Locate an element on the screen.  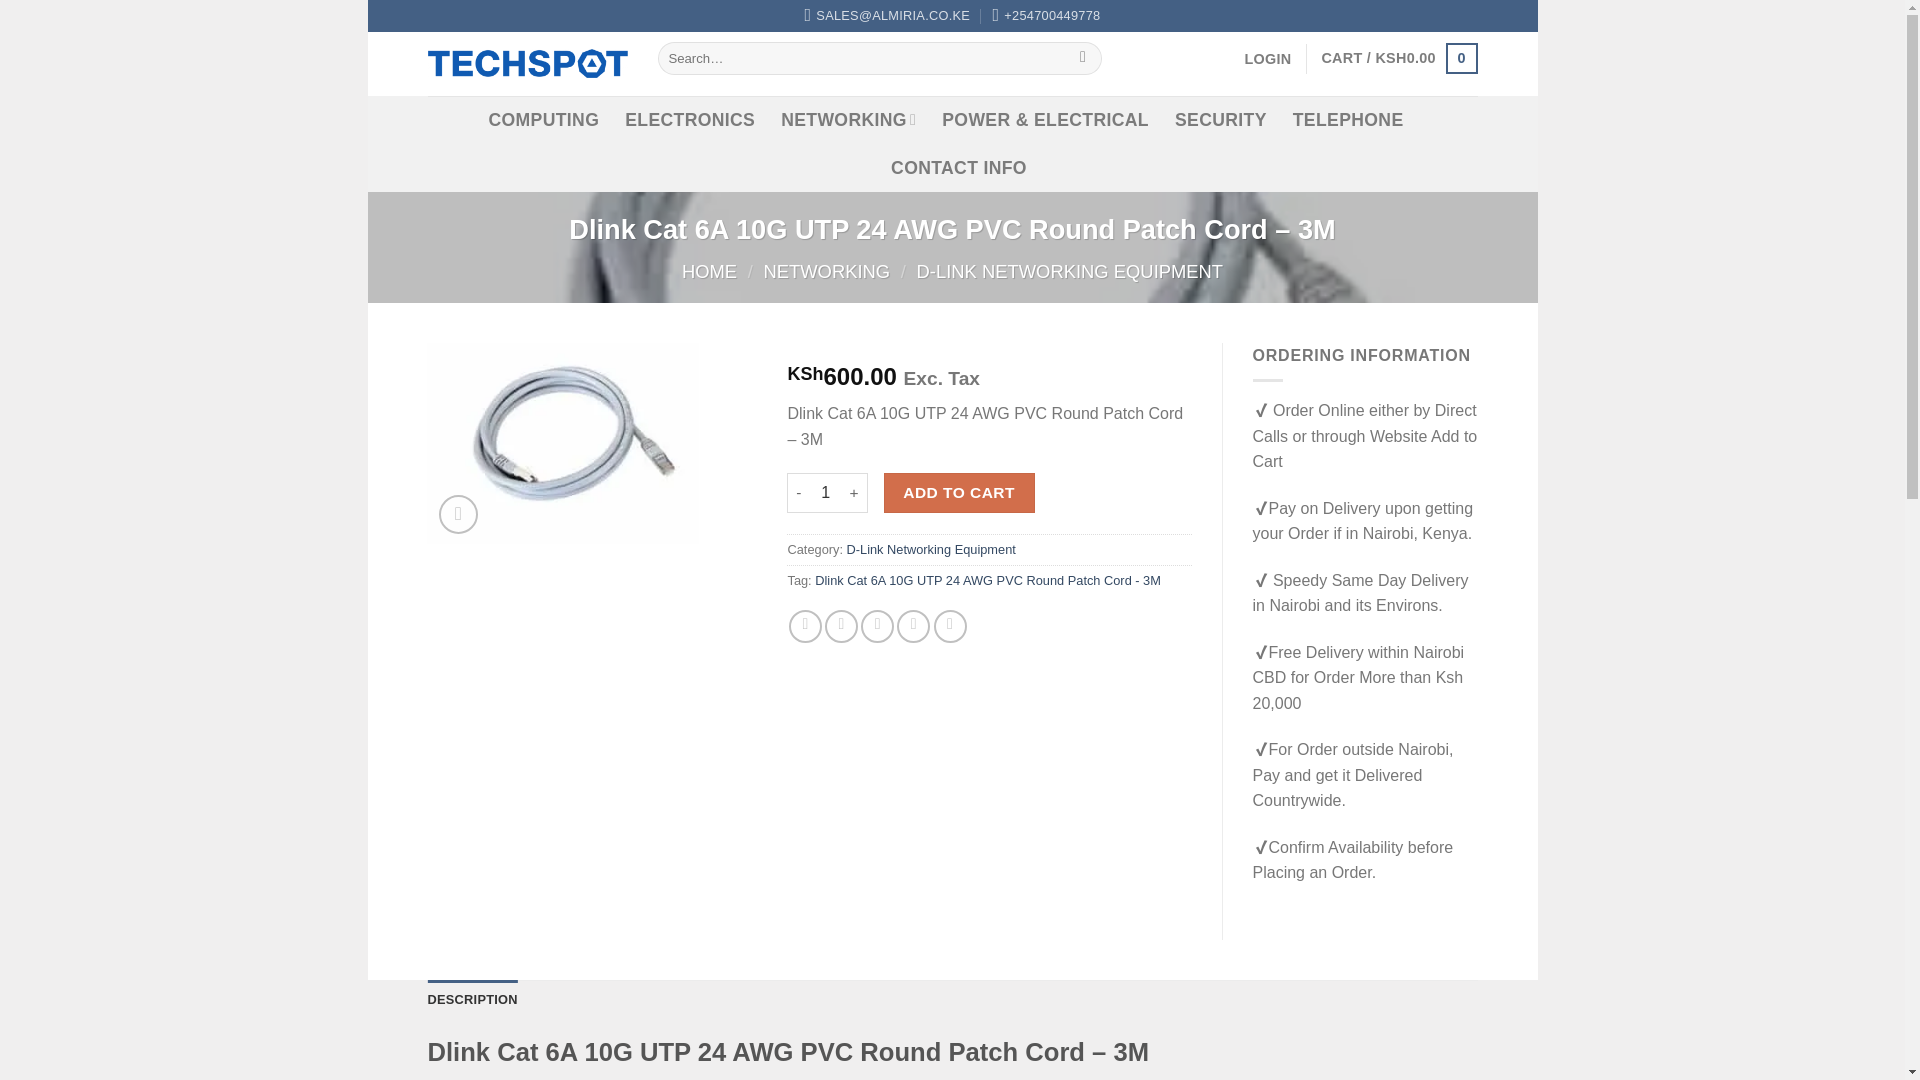
Share on LinkedIn is located at coordinates (950, 626).